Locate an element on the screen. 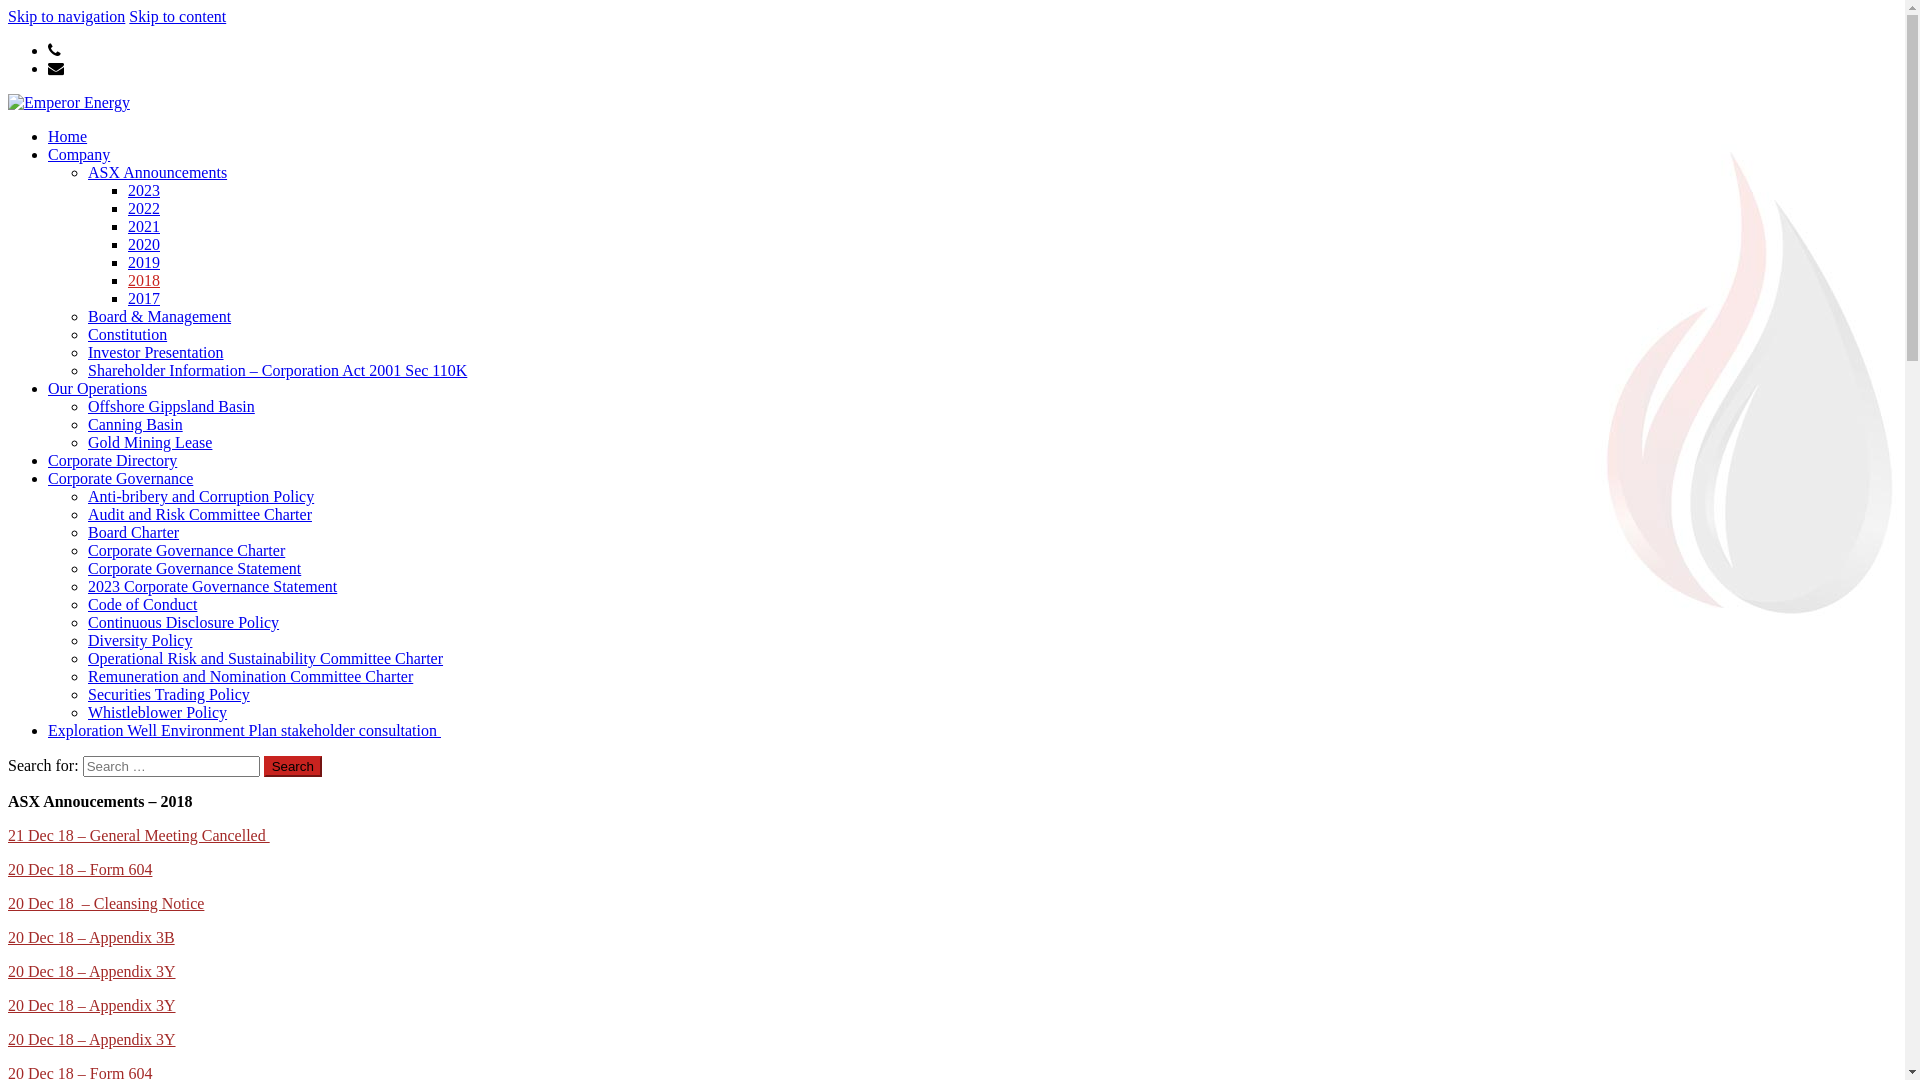 This screenshot has height=1080, width=1920. Offshore Gippsland Basin is located at coordinates (172, 406).